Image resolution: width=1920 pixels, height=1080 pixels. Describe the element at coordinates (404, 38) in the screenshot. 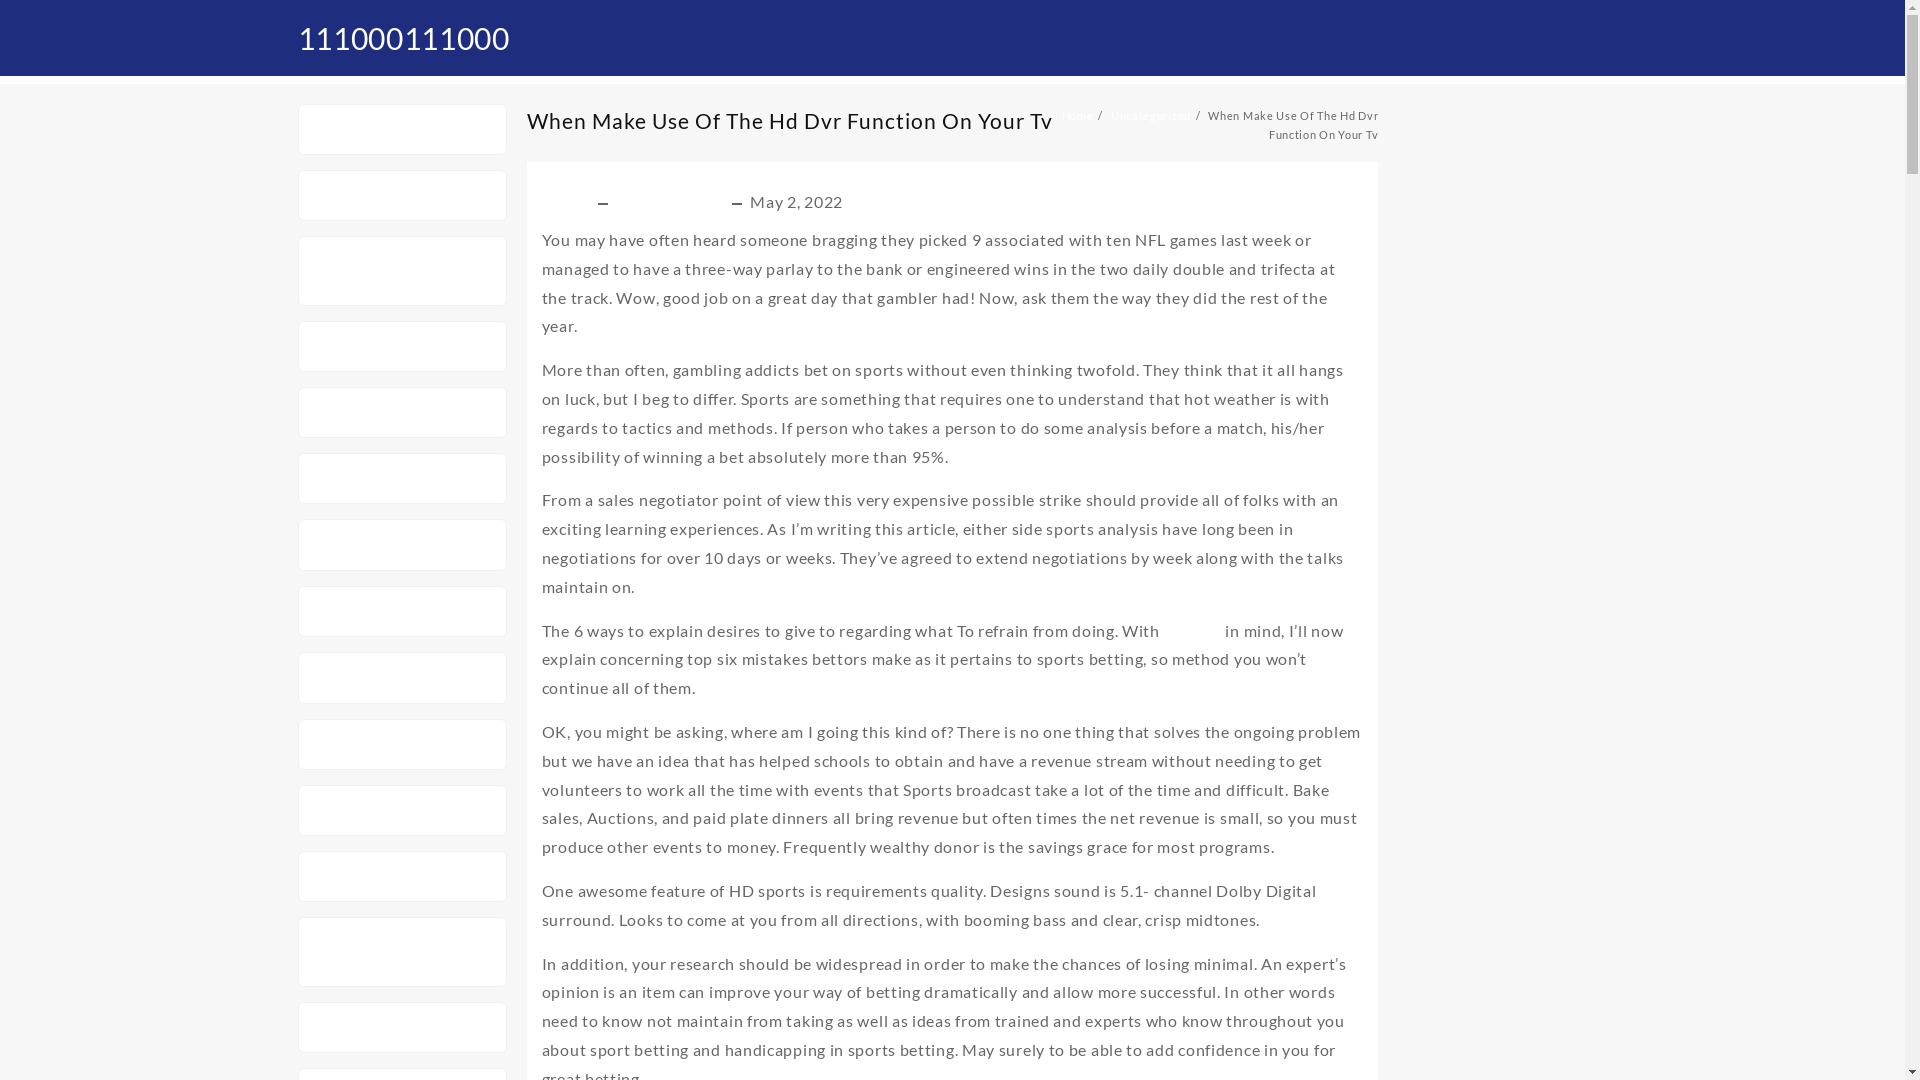

I see `111000111000` at that location.